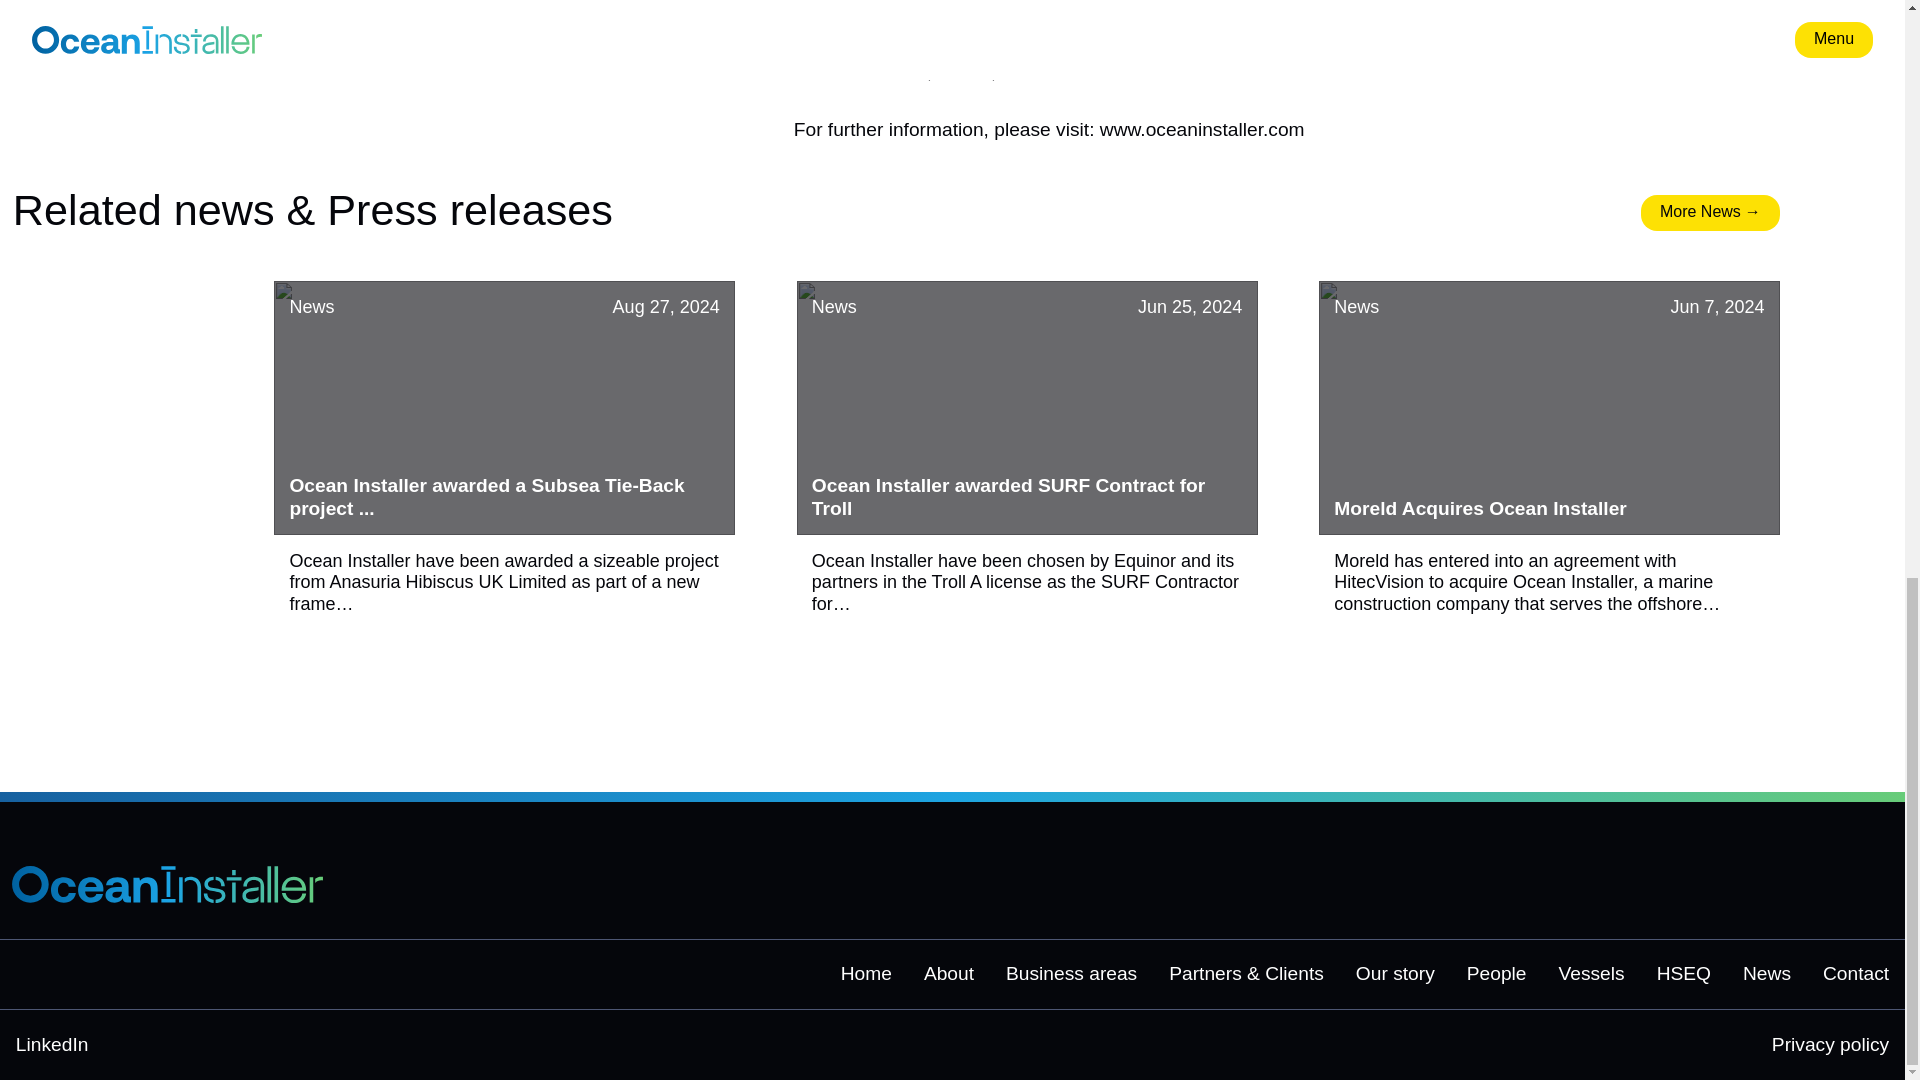 Image resolution: width=1920 pixels, height=1080 pixels. What do you see at coordinates (1710, 214) in the screenshot?
I see `More News` at bounding box center [1710, 214].